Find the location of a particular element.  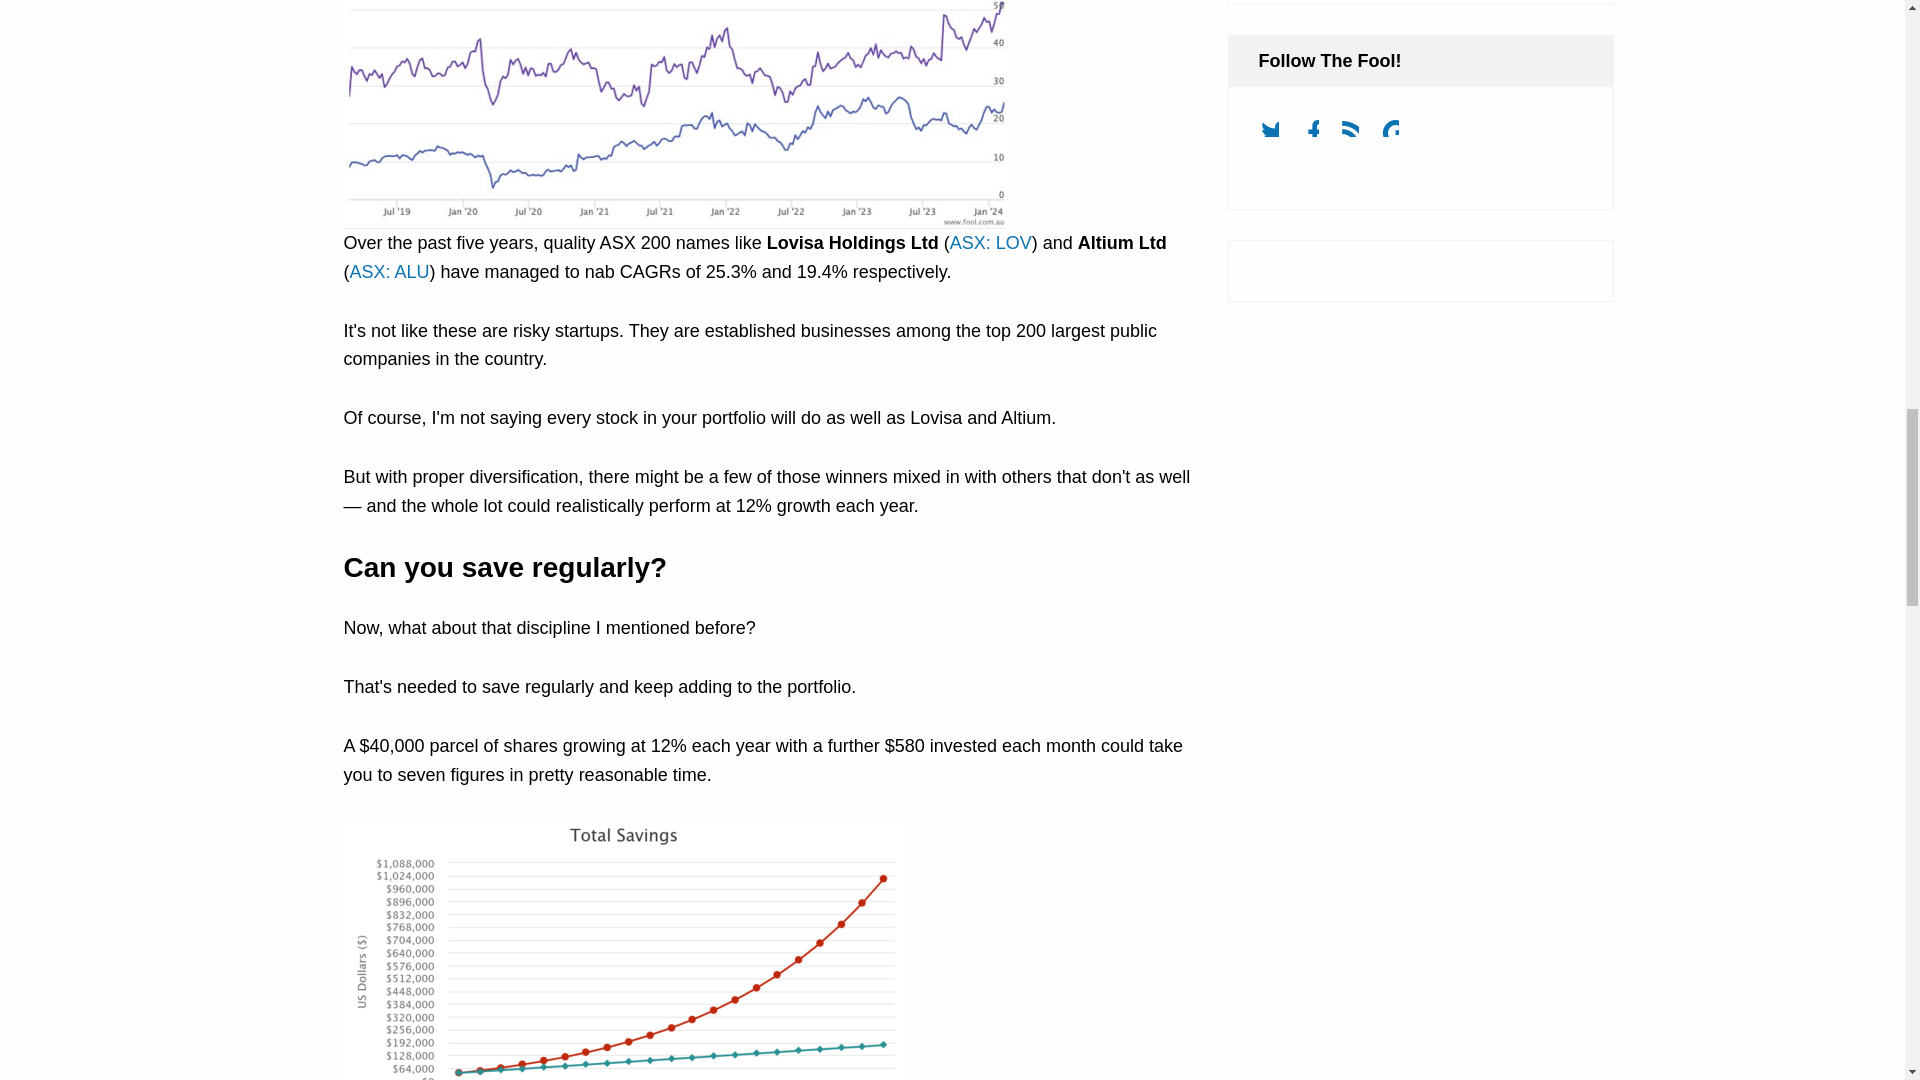

The Motley Fool Google News Feed is located at coordinates (1398, 134).